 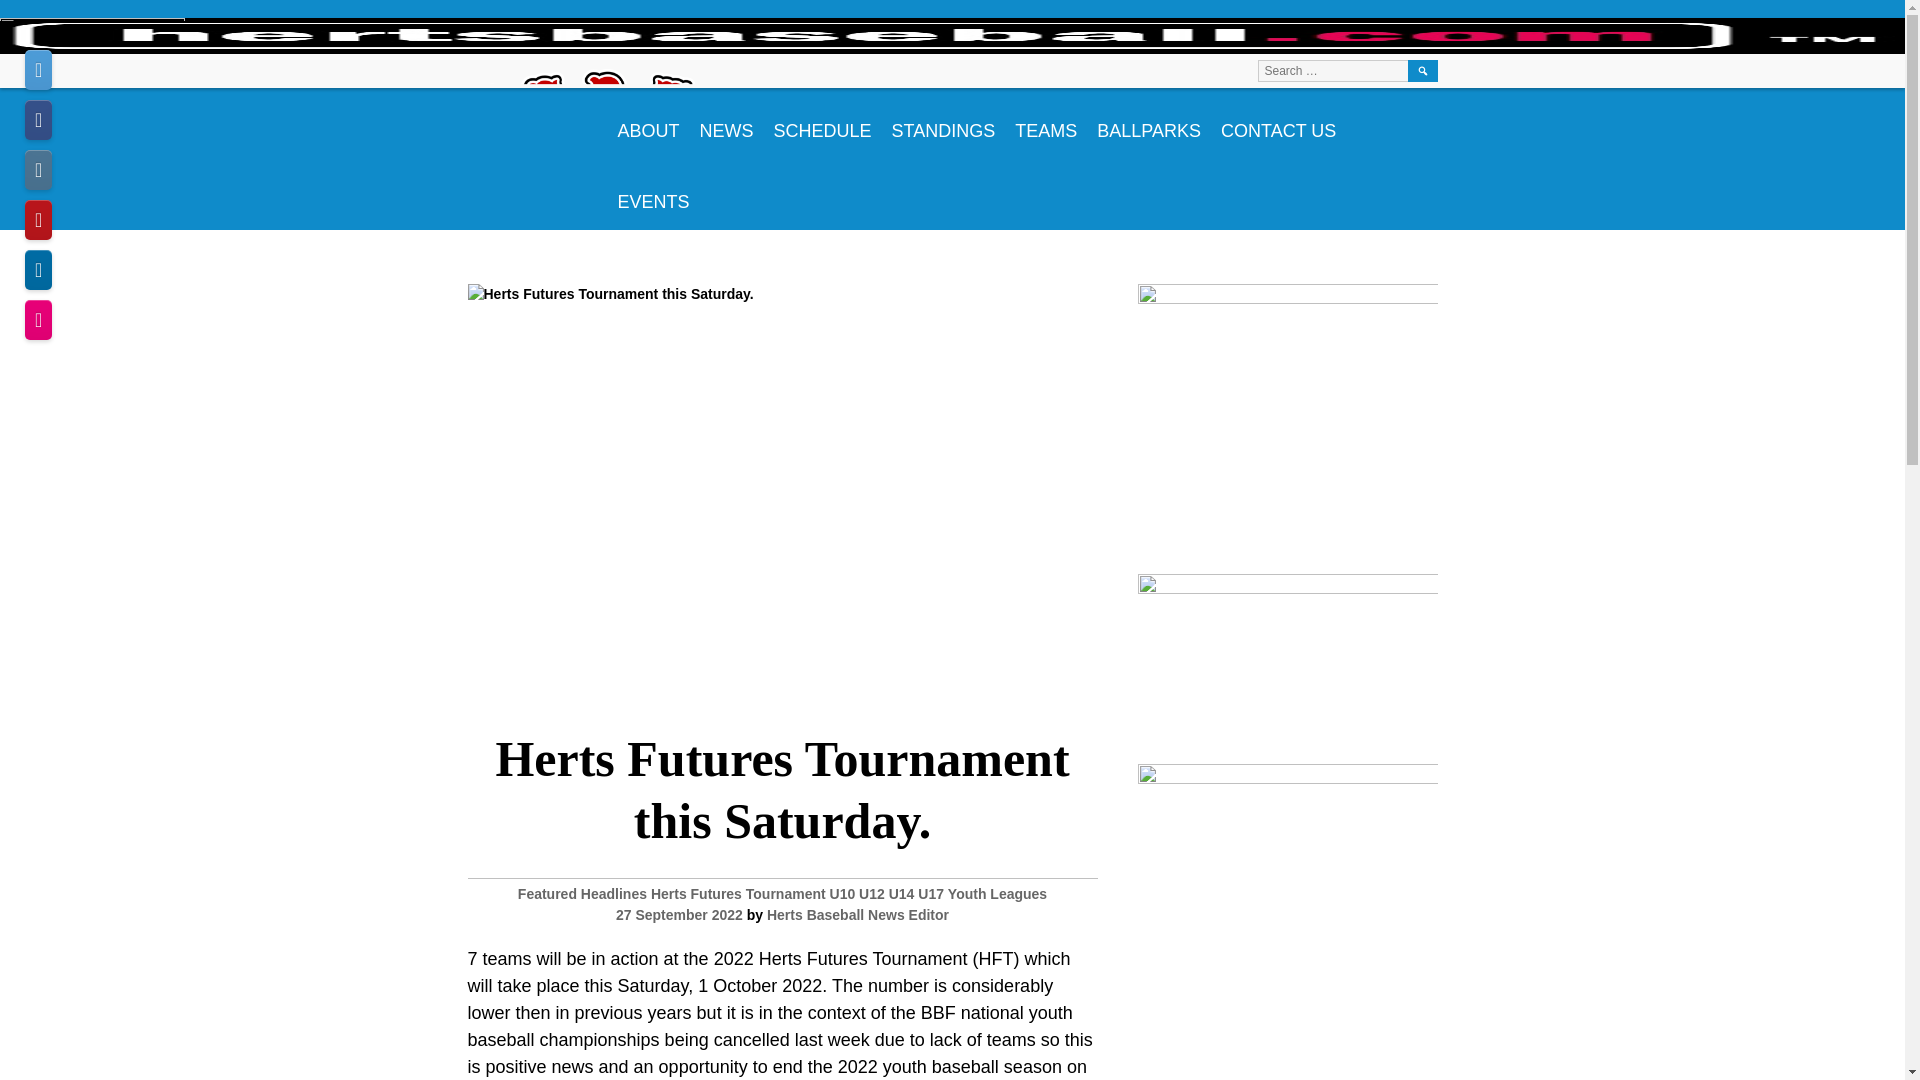 What do you see at coordinates (1045, 122) in the screenshot?
I see `TEAMS` at bounding box center [1045, 122].